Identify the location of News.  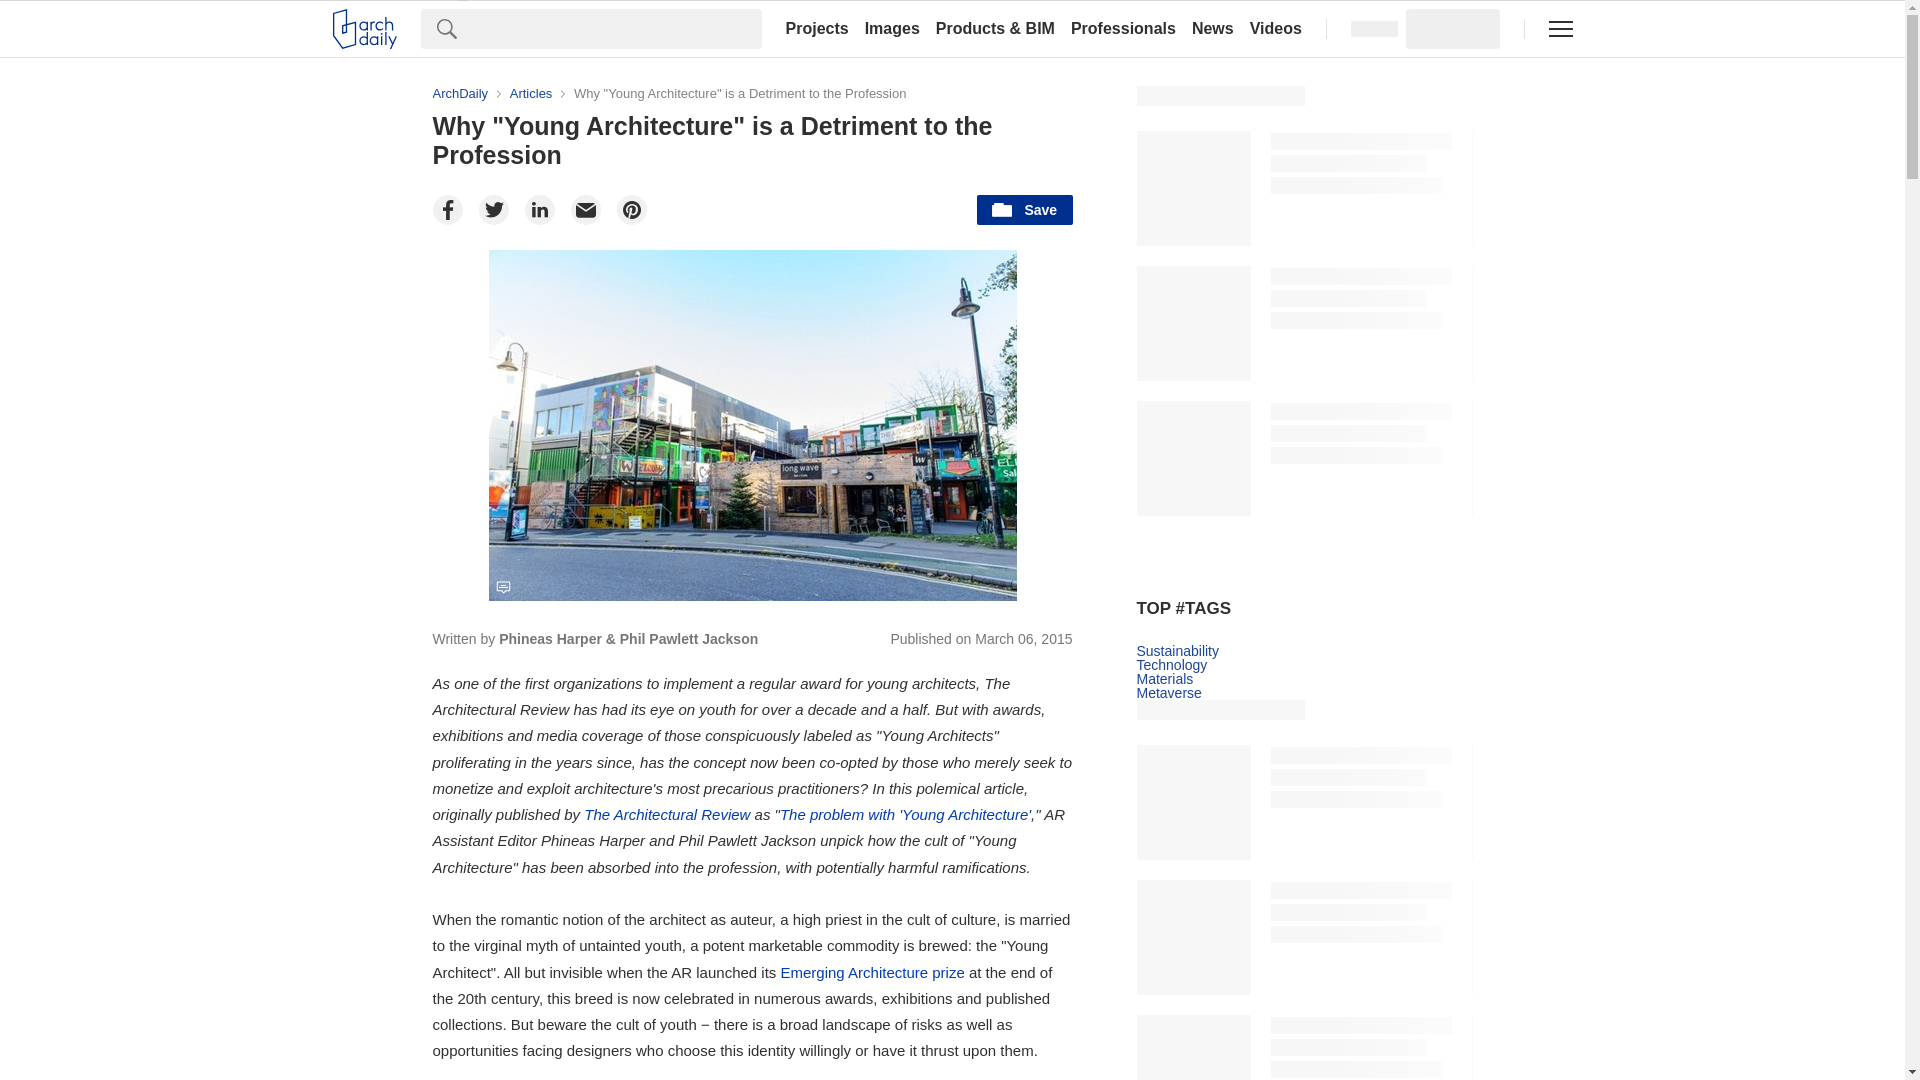
(1213, 28).